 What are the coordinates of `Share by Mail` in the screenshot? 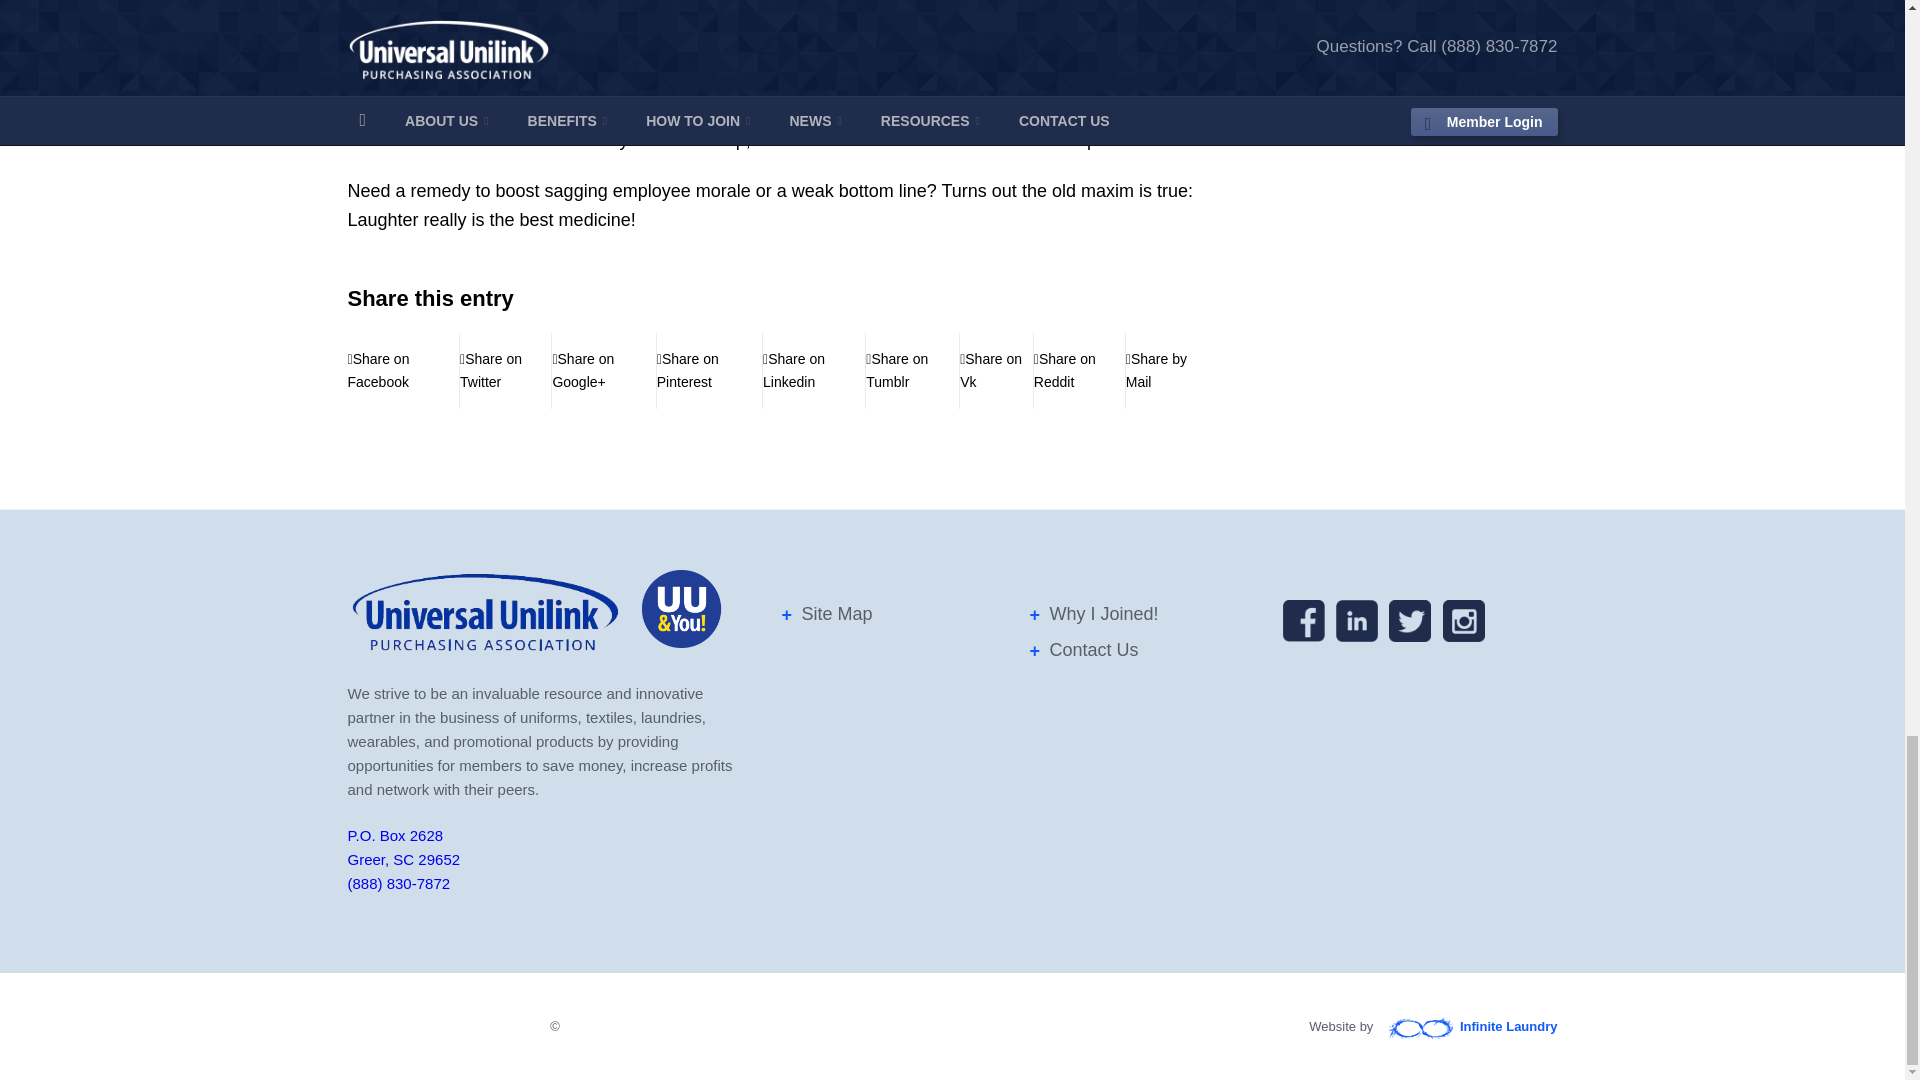 It's located at (1165, 370).